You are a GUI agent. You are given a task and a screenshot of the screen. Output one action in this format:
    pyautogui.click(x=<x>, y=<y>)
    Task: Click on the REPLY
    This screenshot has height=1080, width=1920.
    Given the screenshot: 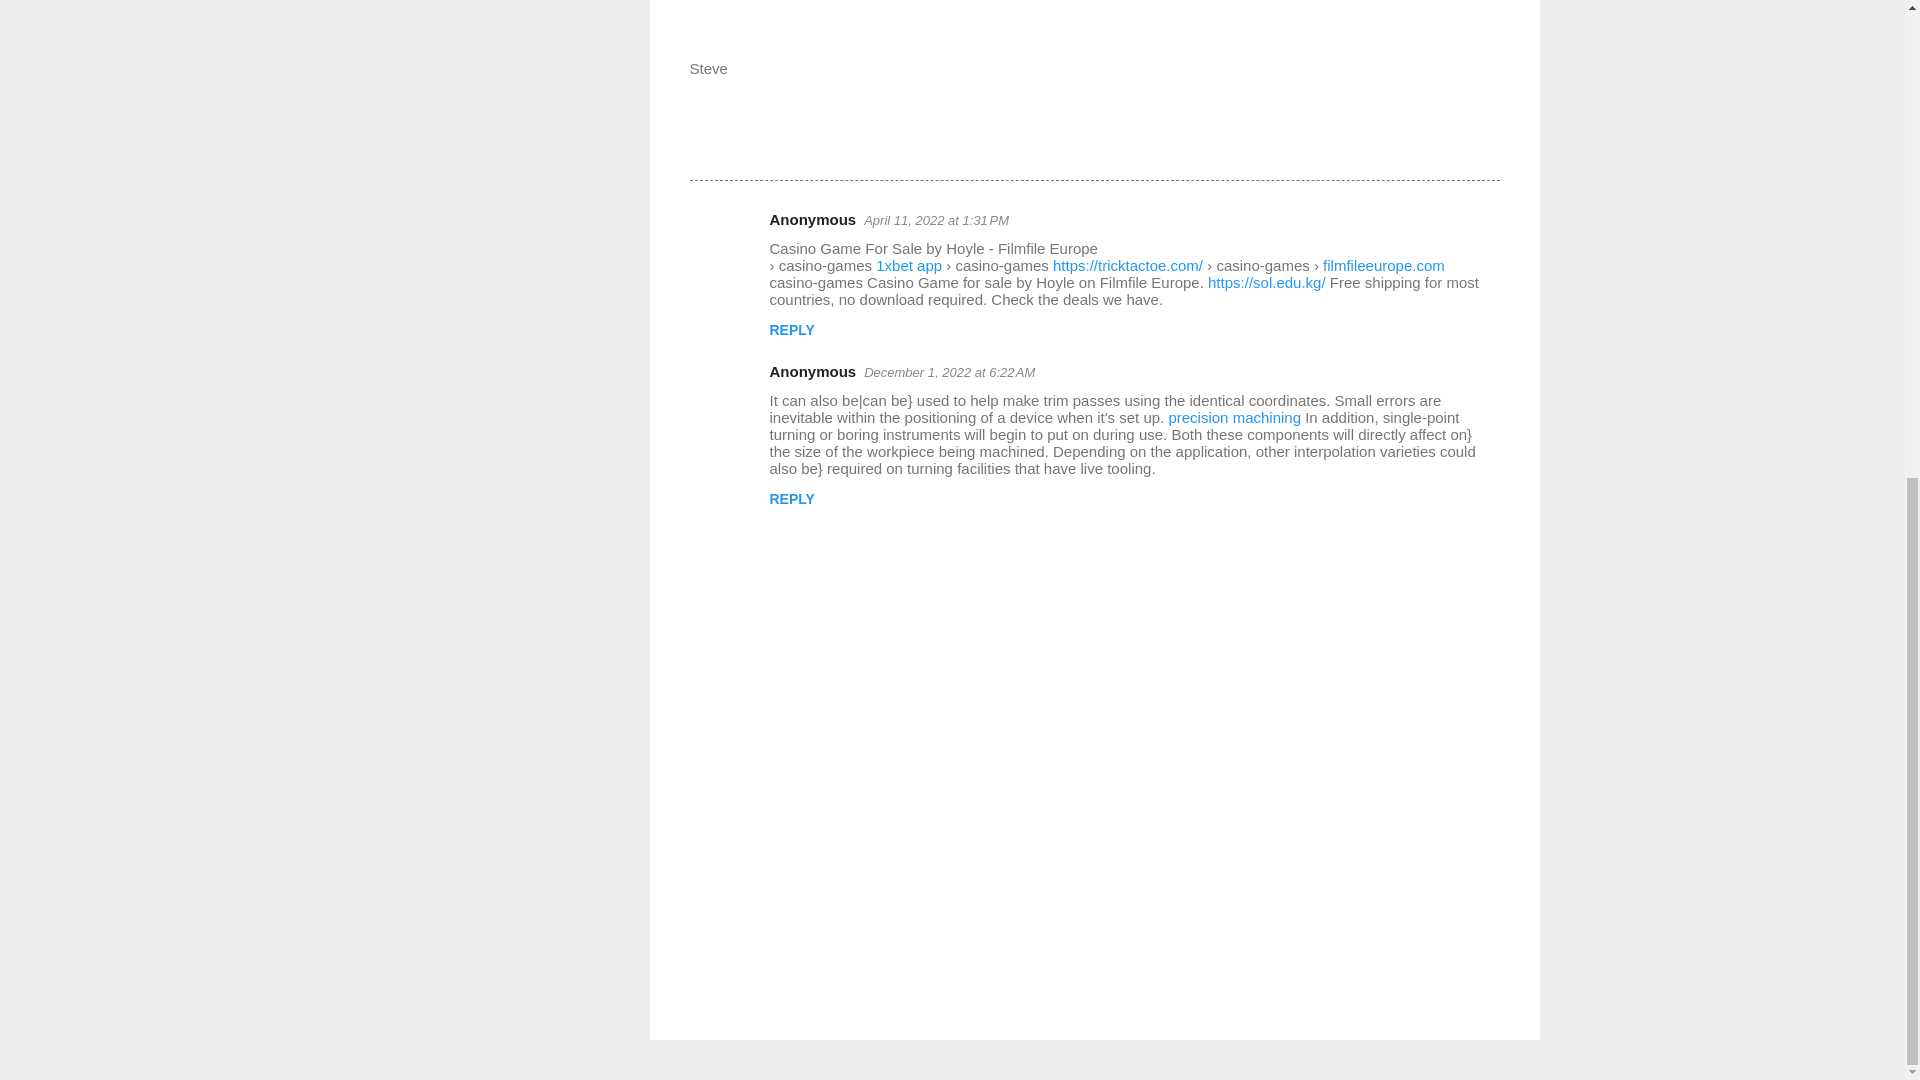 What is the action you would take?
    pyautogui.click(x=792, y=498)
    